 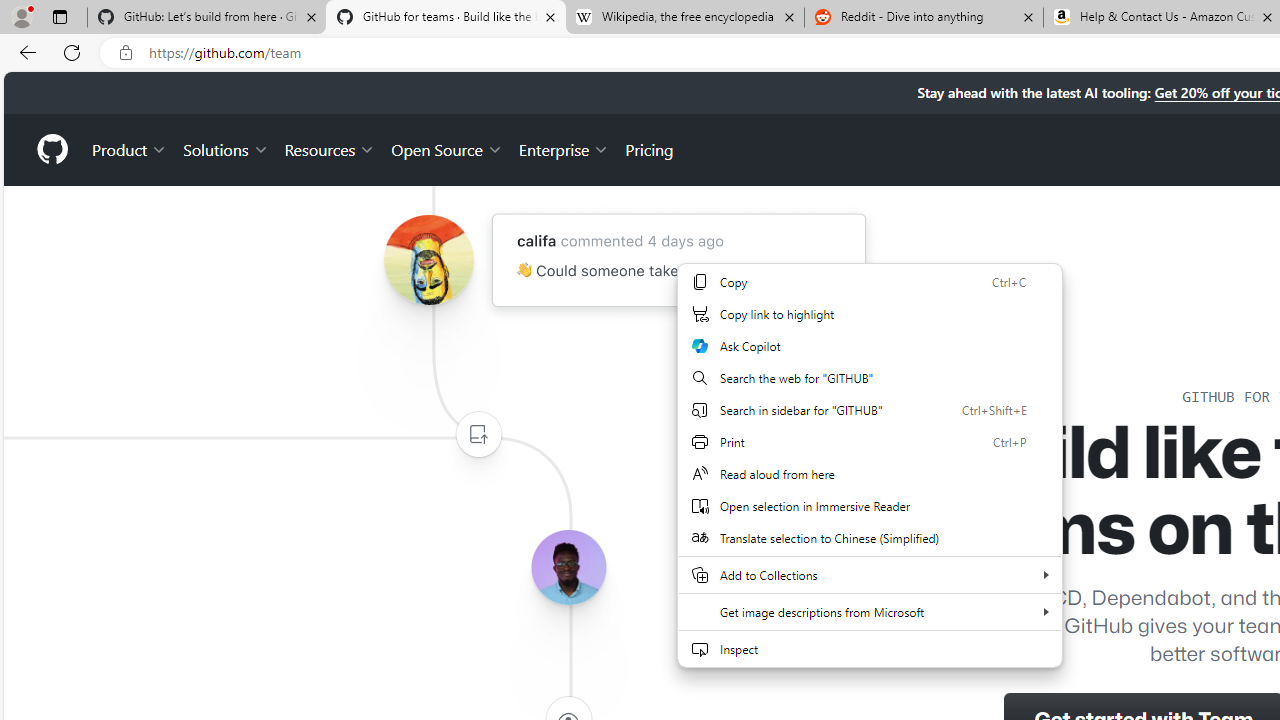 What do you see at coordinates (870, 282) in the screenshot?
I see `Copy` at bounding box center [870, 282].